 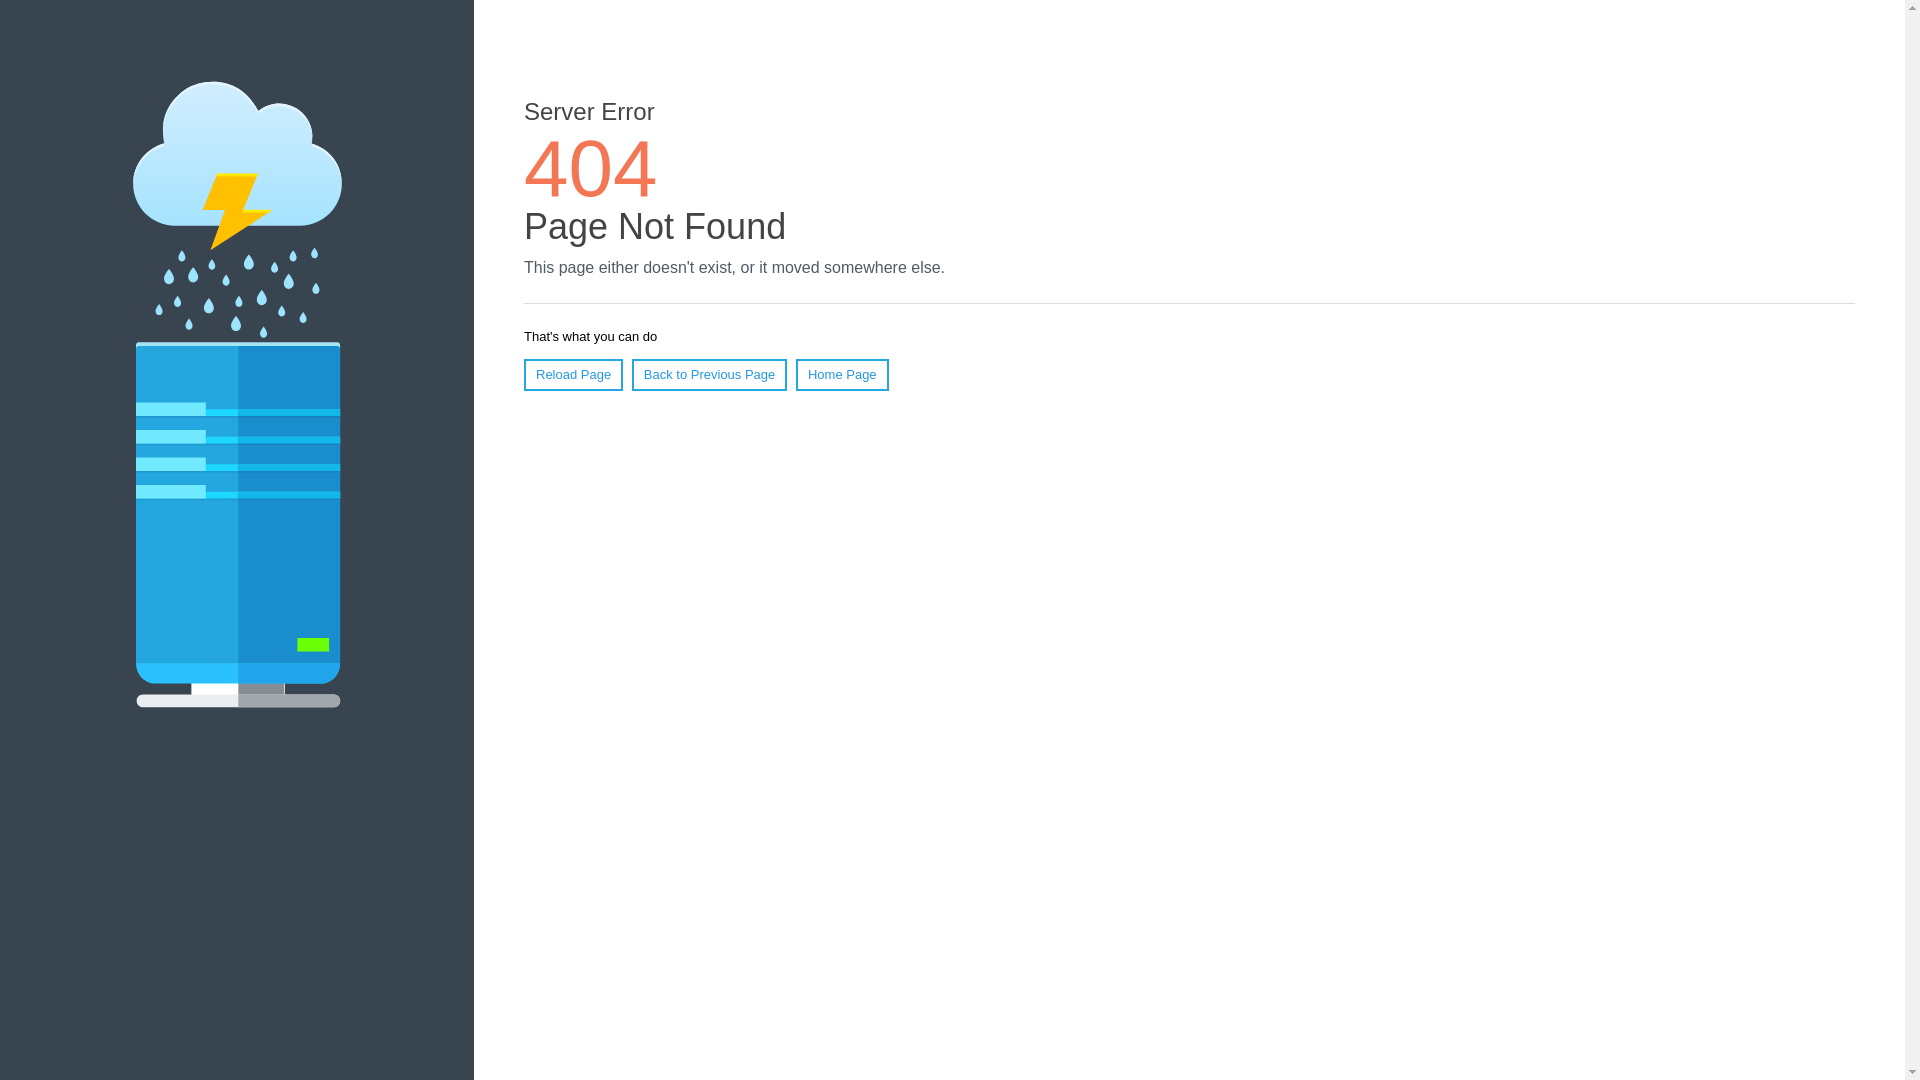 What do you see at coordinates (574, 375) in the screenshot?
I see `Reload Page` at bounding box center [574, 375].